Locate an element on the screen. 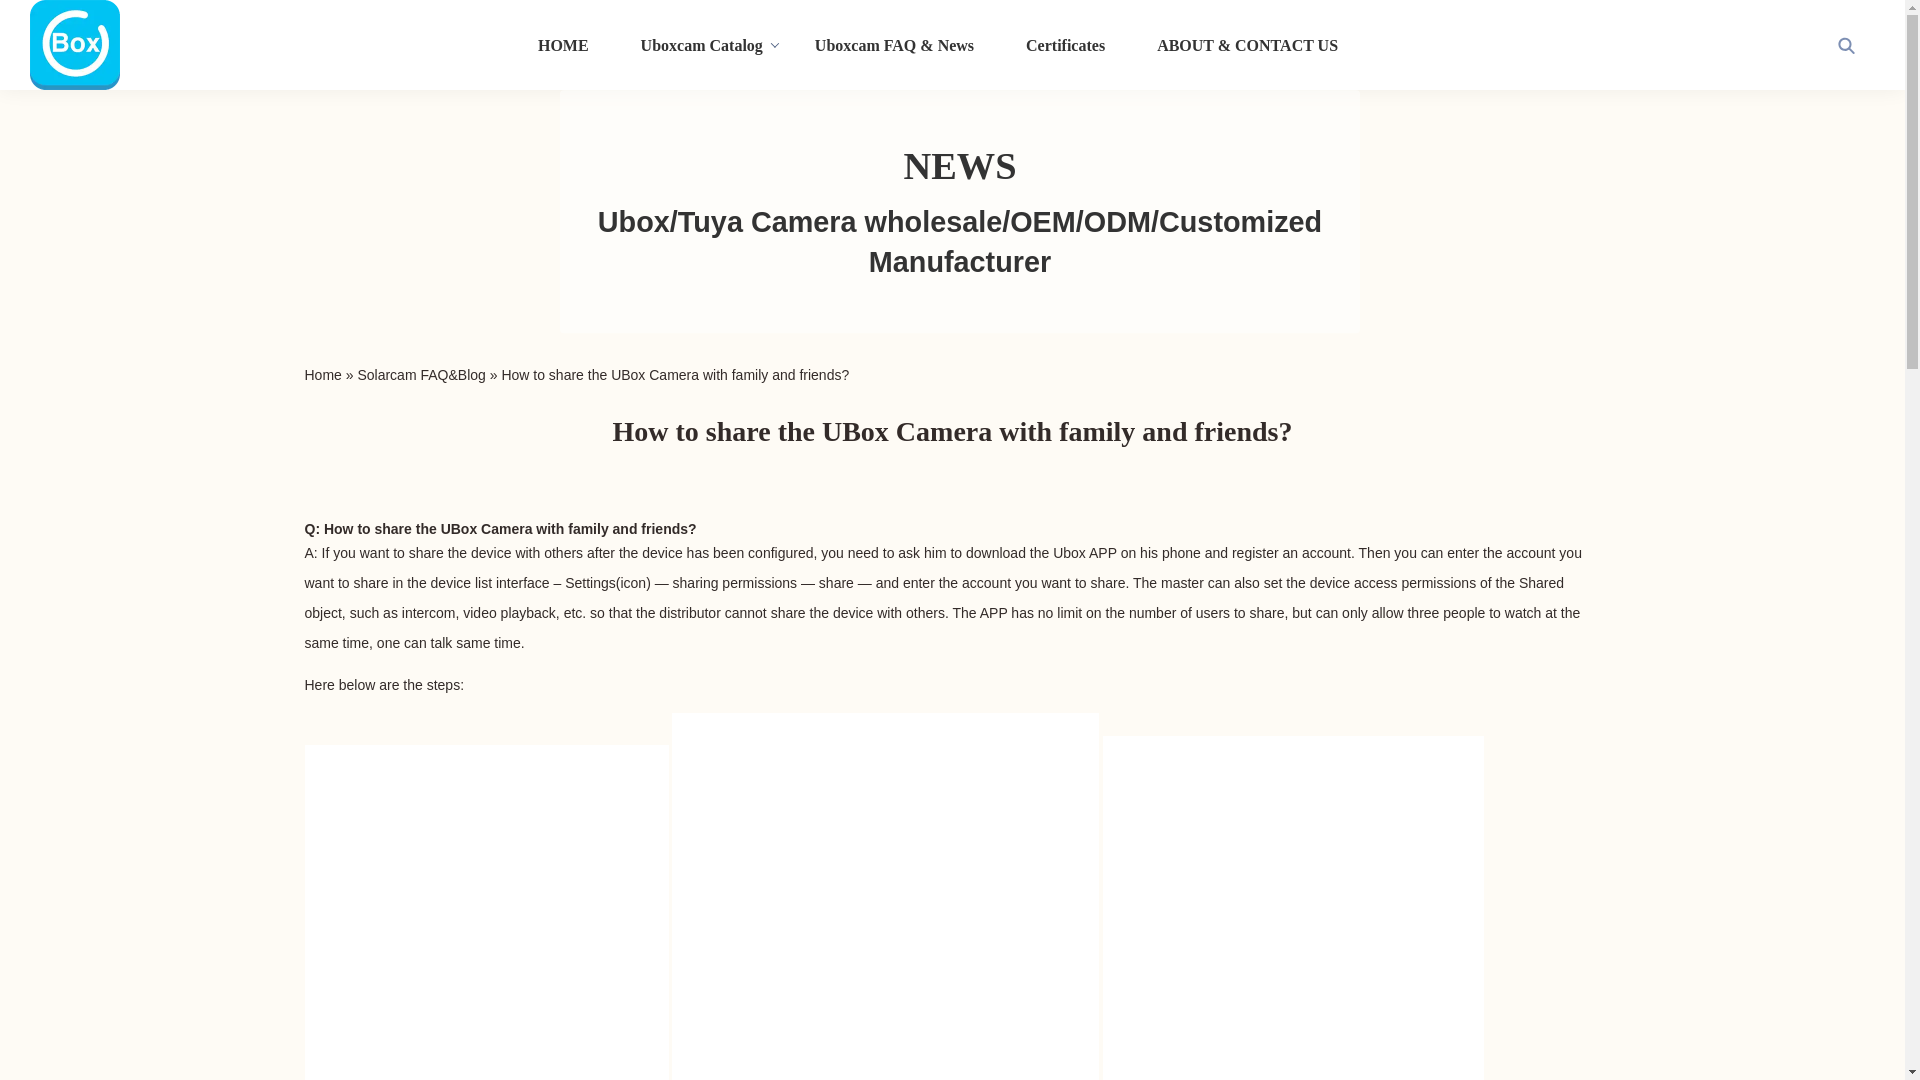 The width and height of the screenshot is (1920, 1080). UBox Camera is located at coordinates (487, 528).